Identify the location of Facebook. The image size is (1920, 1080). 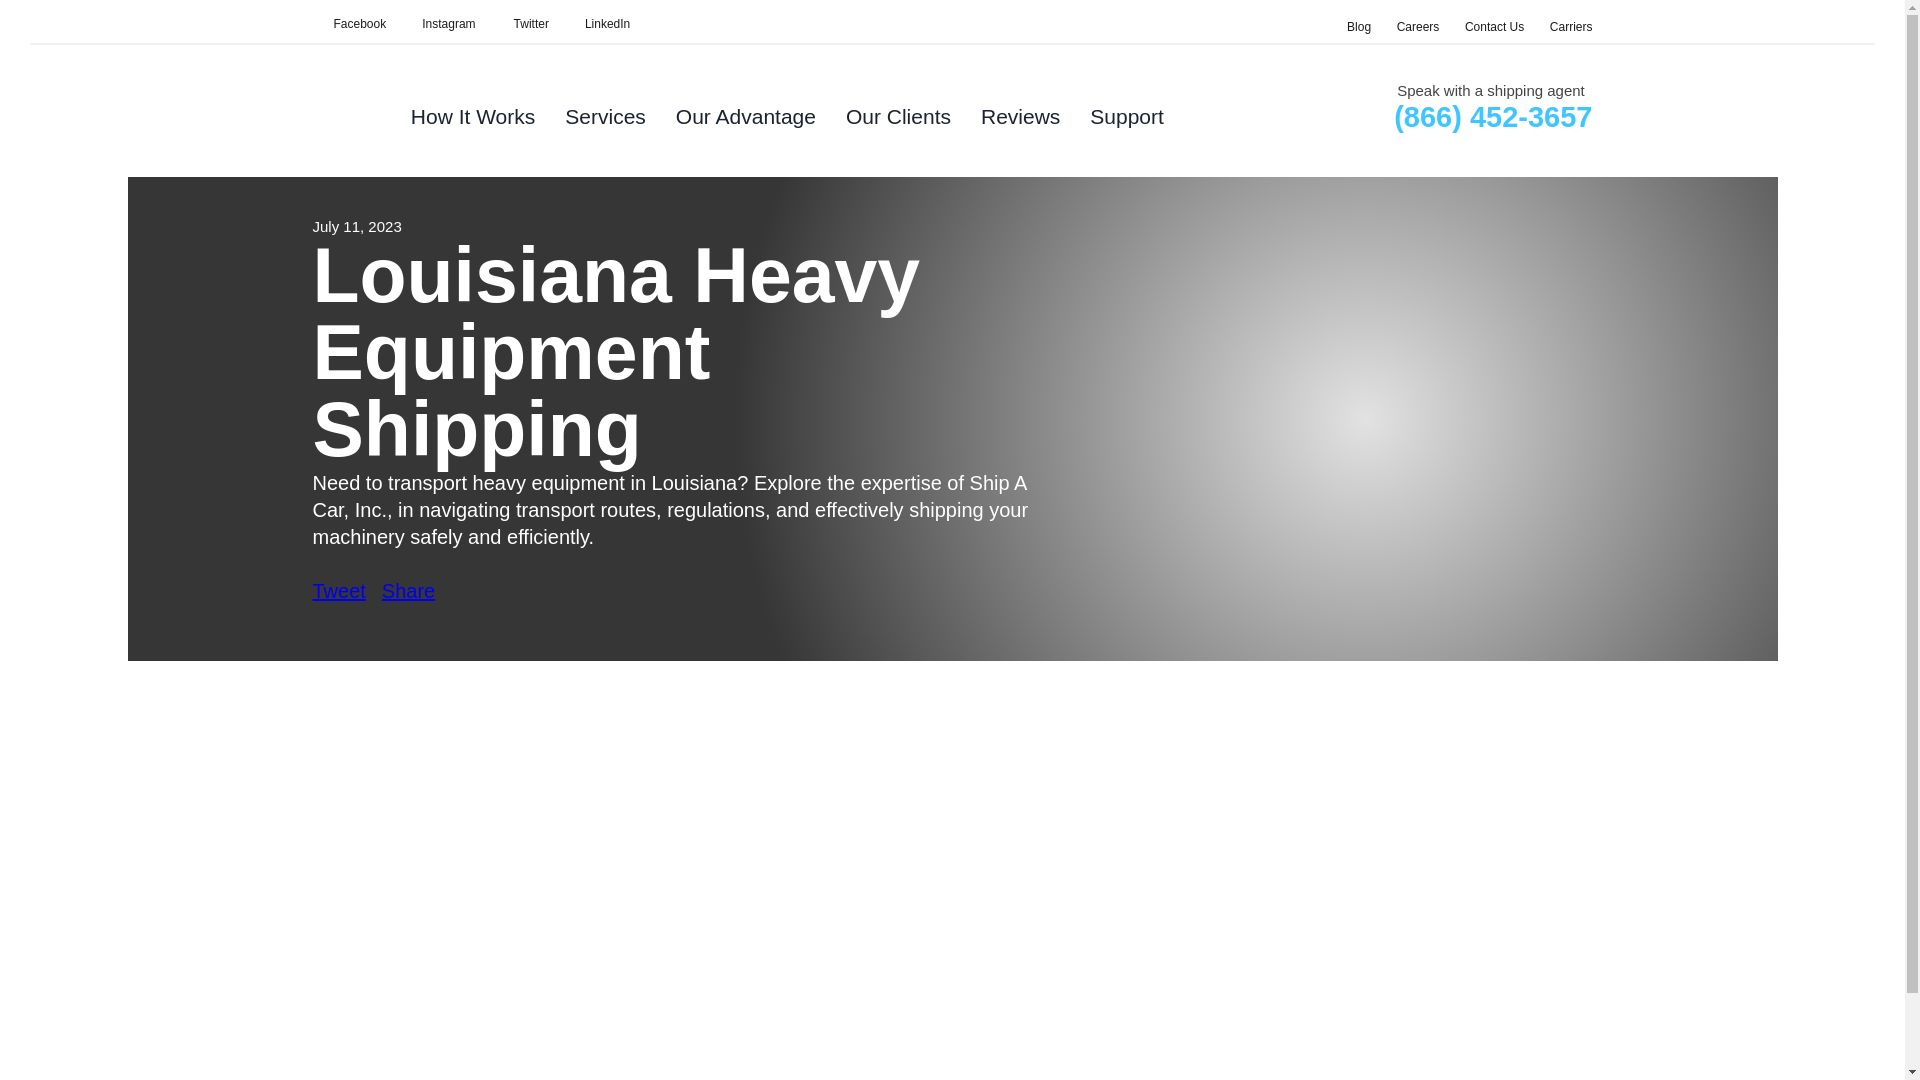
(348, 24).